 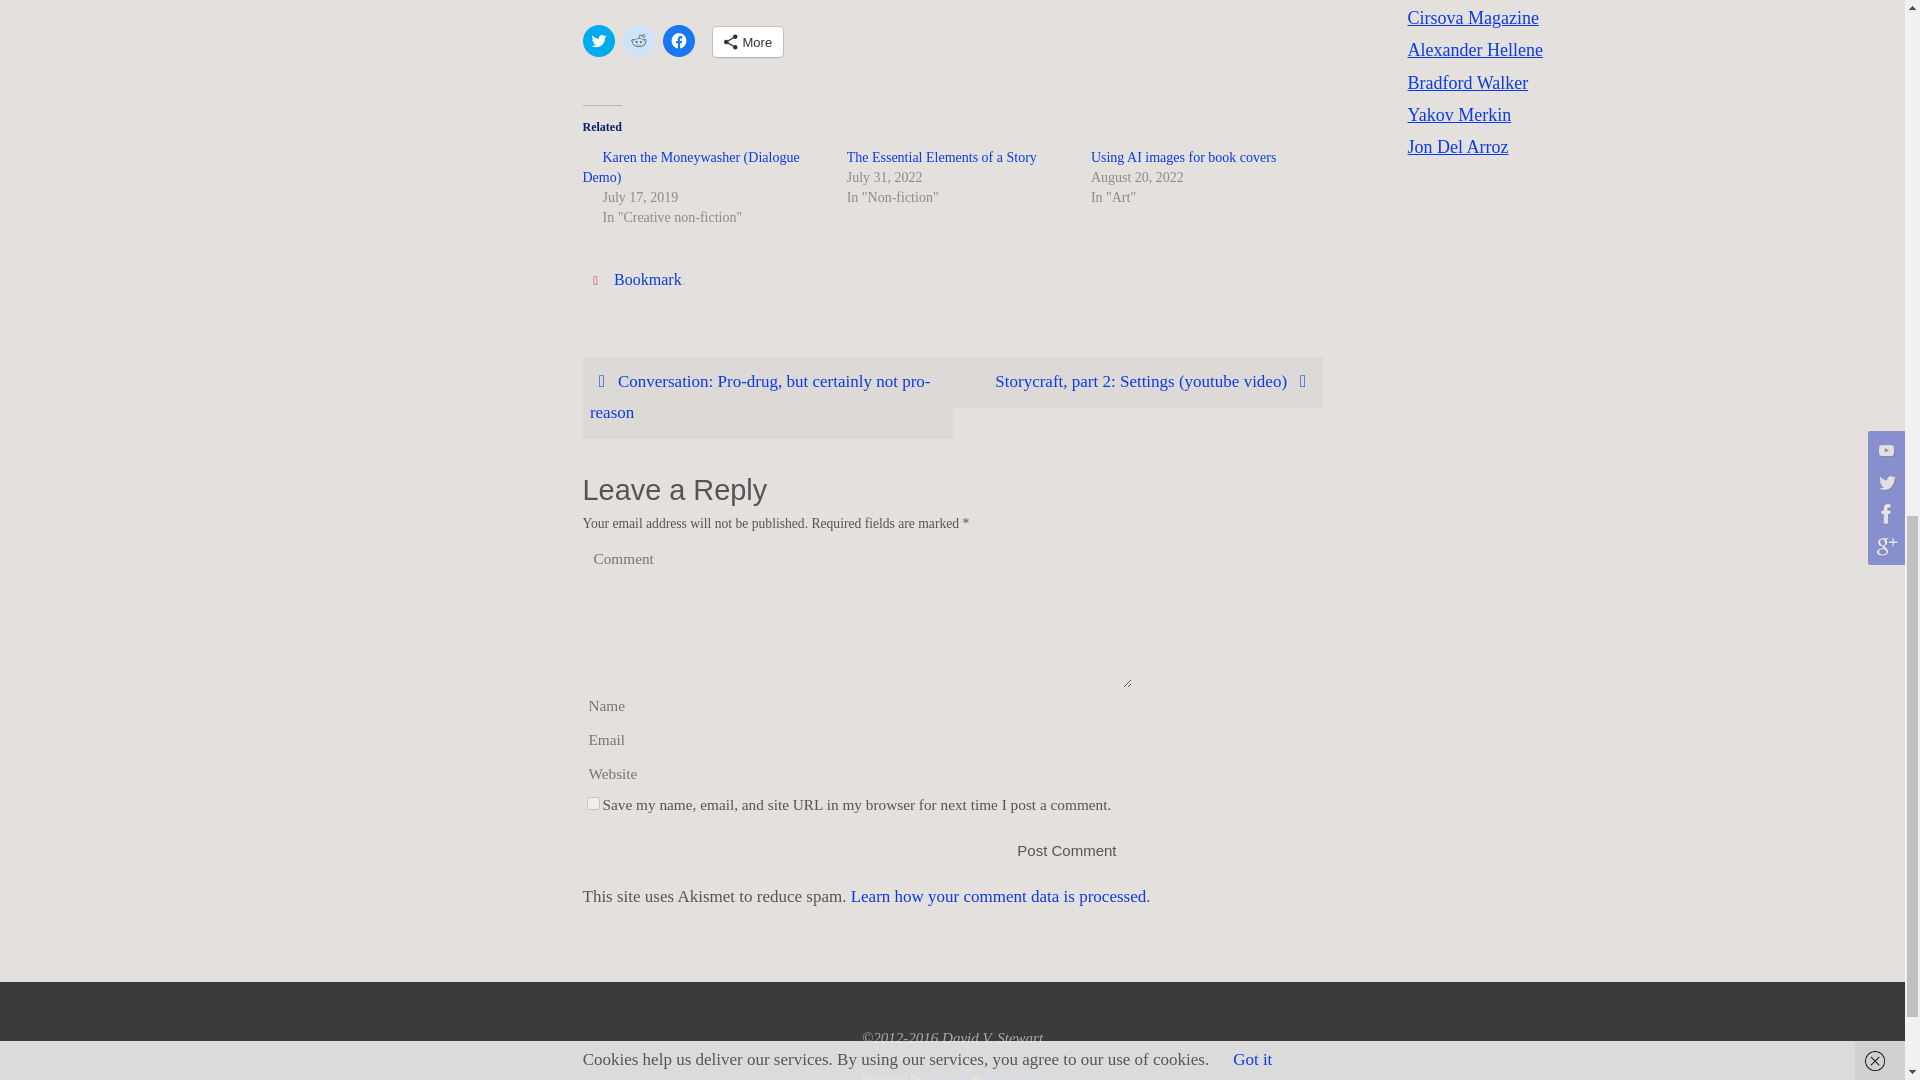 I want to click on Click to share on Twitter, so click(x=598, y=40).